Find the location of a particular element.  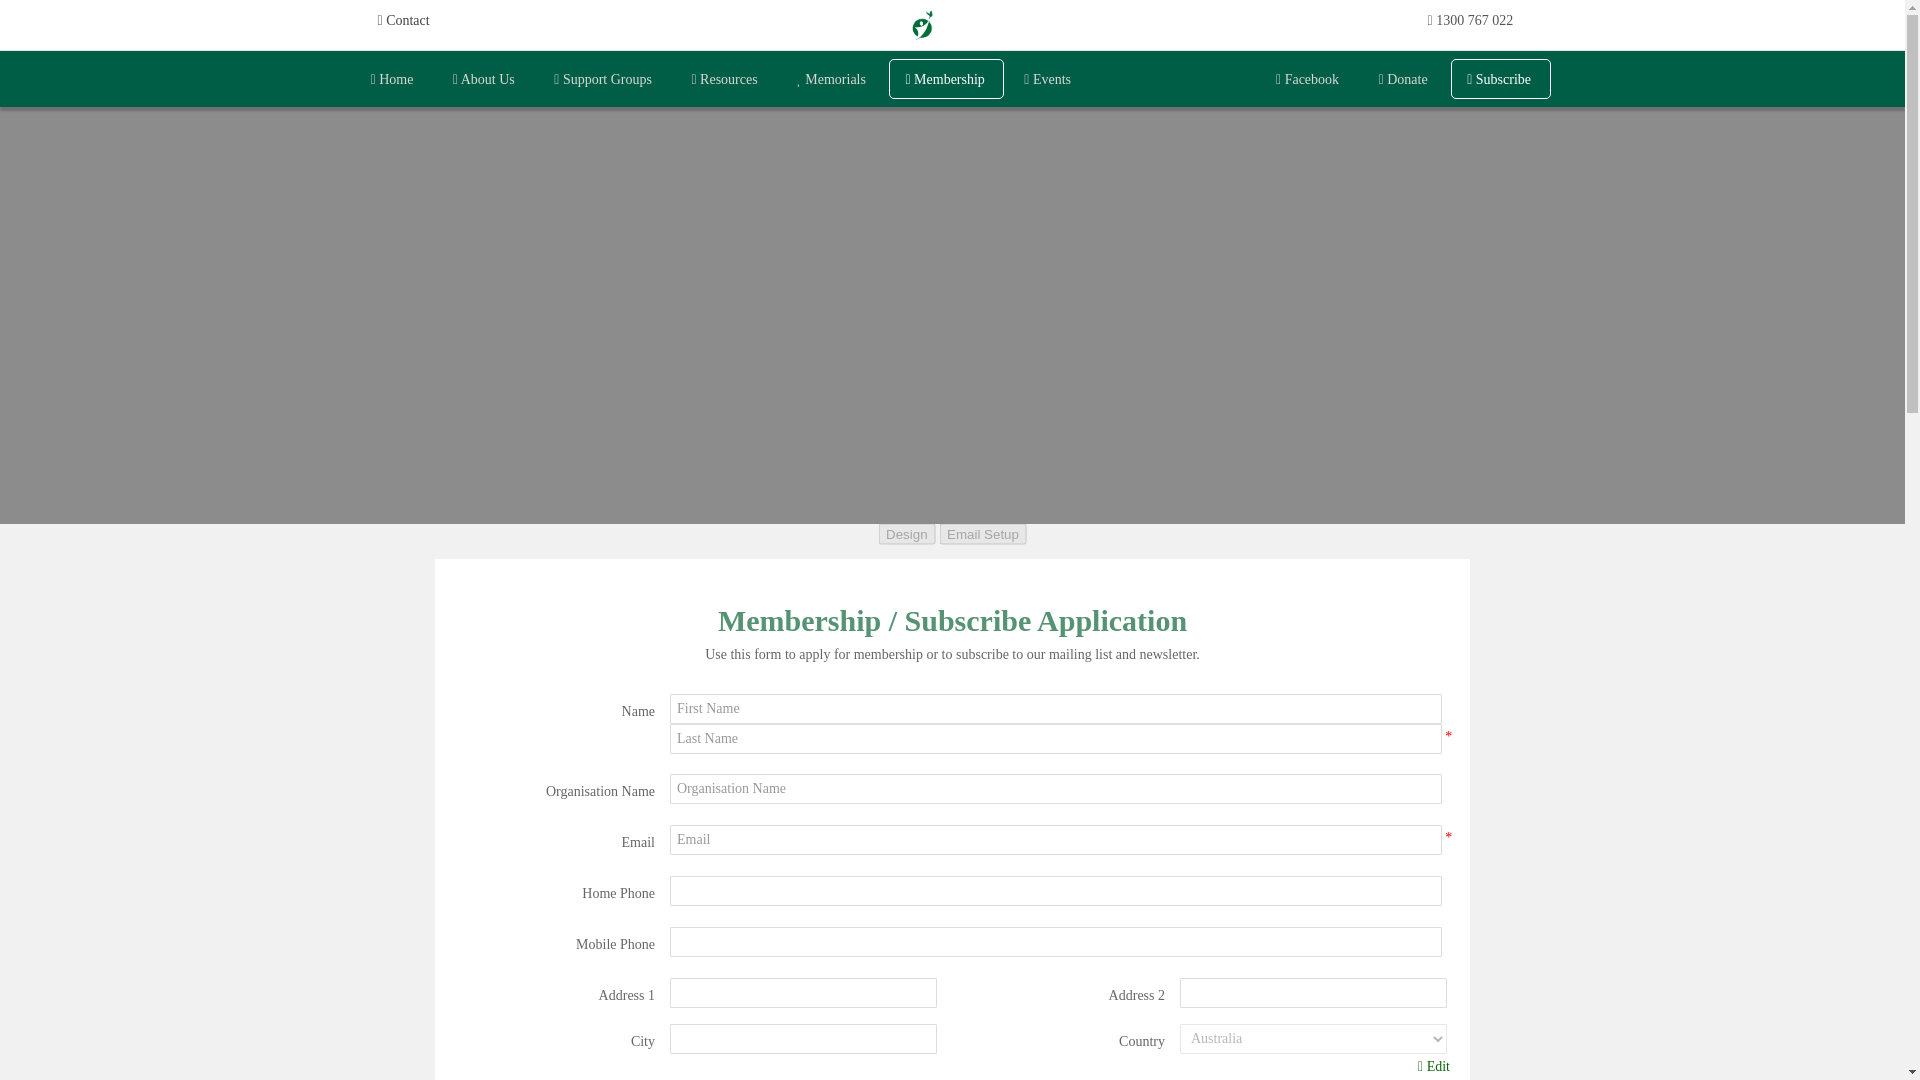

Subscribe is located at coordinates (1500, 79).